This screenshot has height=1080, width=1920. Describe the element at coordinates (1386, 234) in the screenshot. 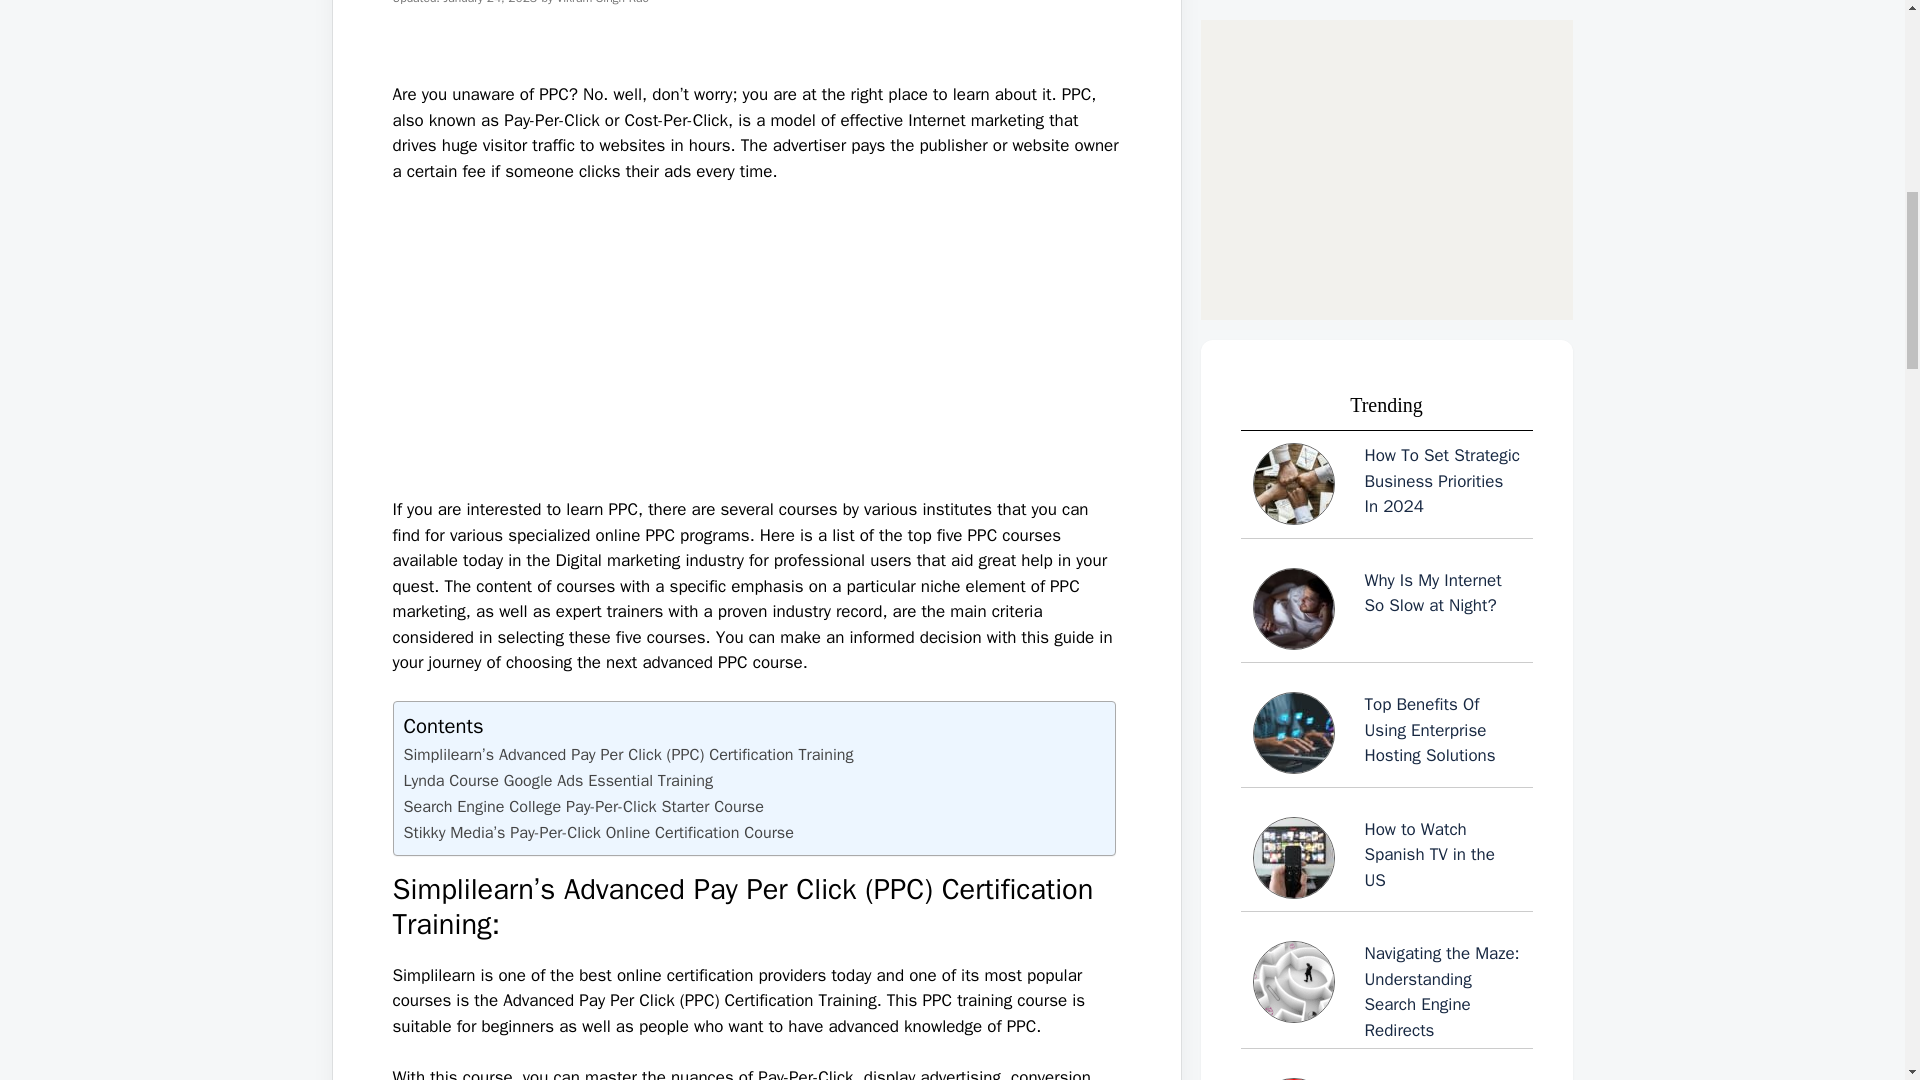

I see `Navigating the Maze: Understanding Search Engine Redirects` at that location.